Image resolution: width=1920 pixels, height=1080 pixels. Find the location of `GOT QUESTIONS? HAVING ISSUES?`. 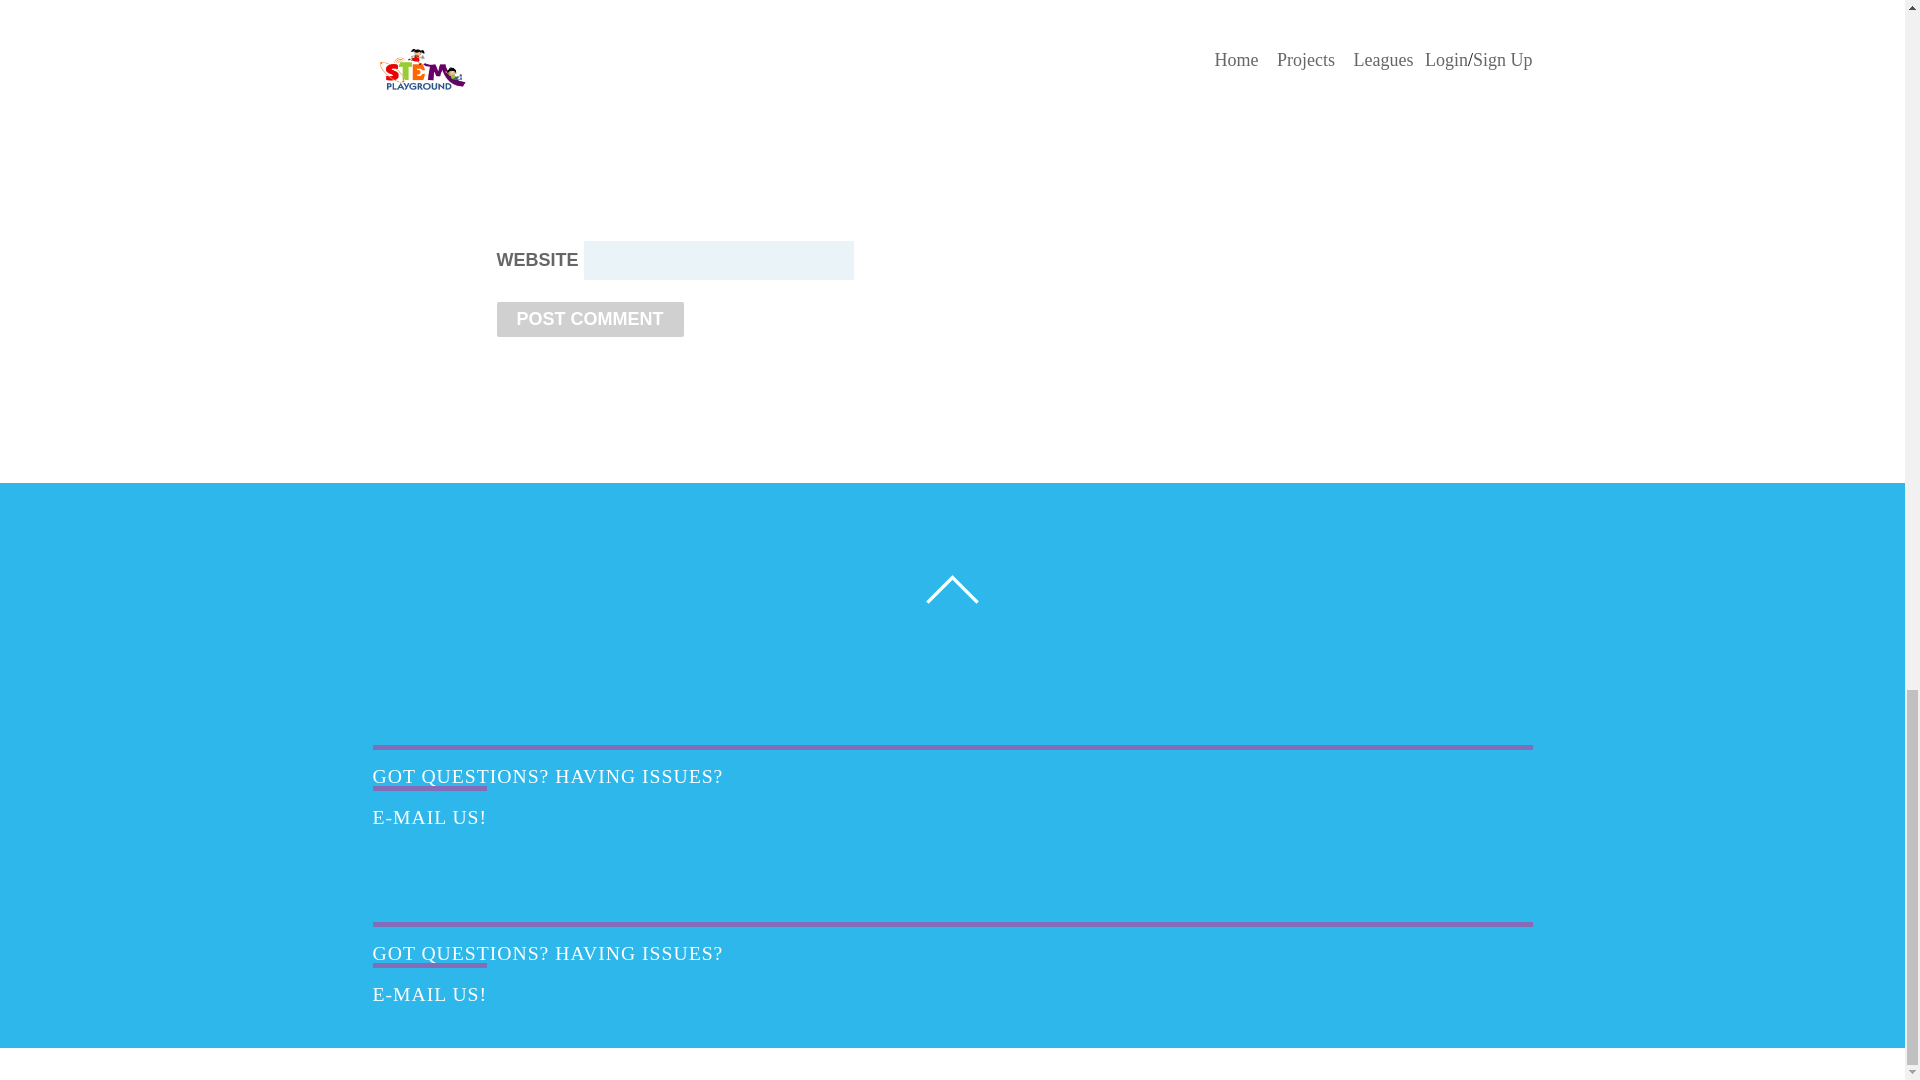

GOT QUESTIONS? HAVING ISSUES? is located at coordinates (548, 952).